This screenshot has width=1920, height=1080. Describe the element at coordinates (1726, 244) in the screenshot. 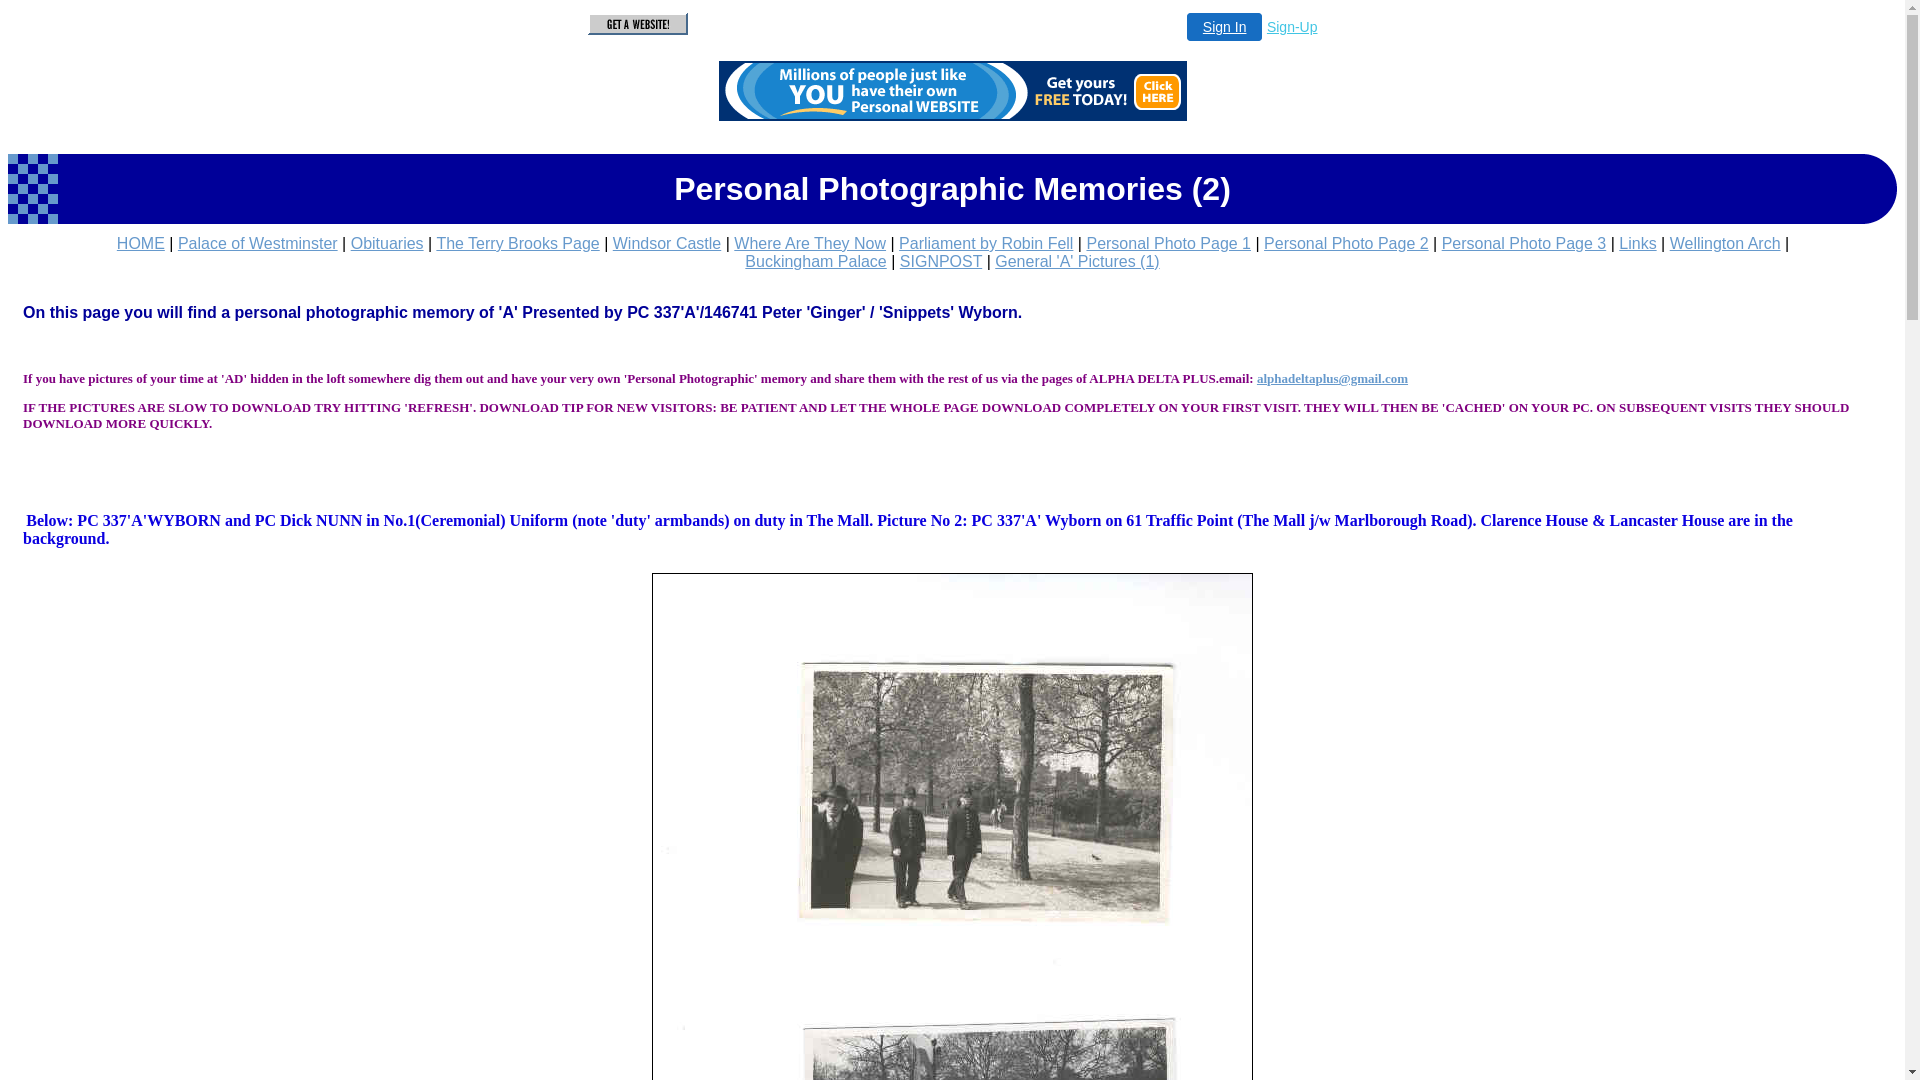

I see `Wellington Arch` at that location.